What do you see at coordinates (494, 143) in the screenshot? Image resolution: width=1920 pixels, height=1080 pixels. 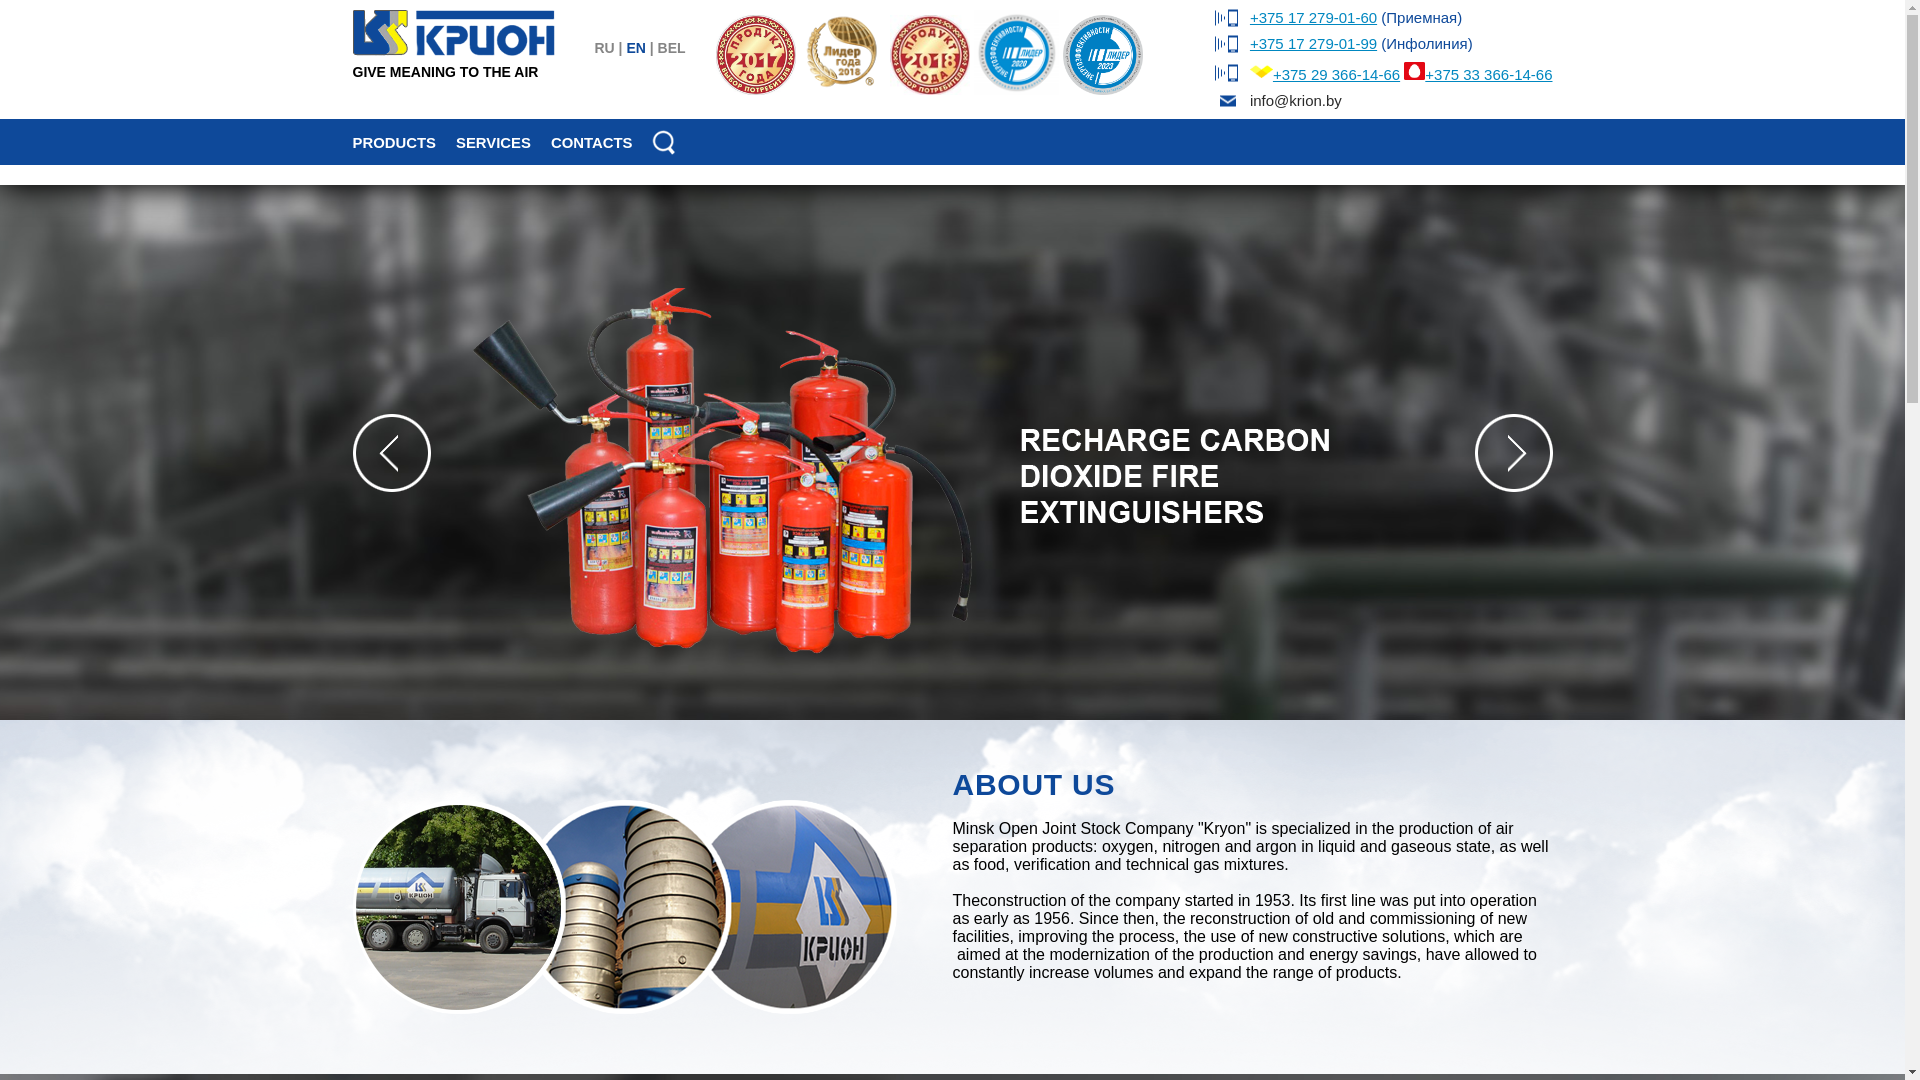 I see `SERVICES` at bounding box center [494, 143].